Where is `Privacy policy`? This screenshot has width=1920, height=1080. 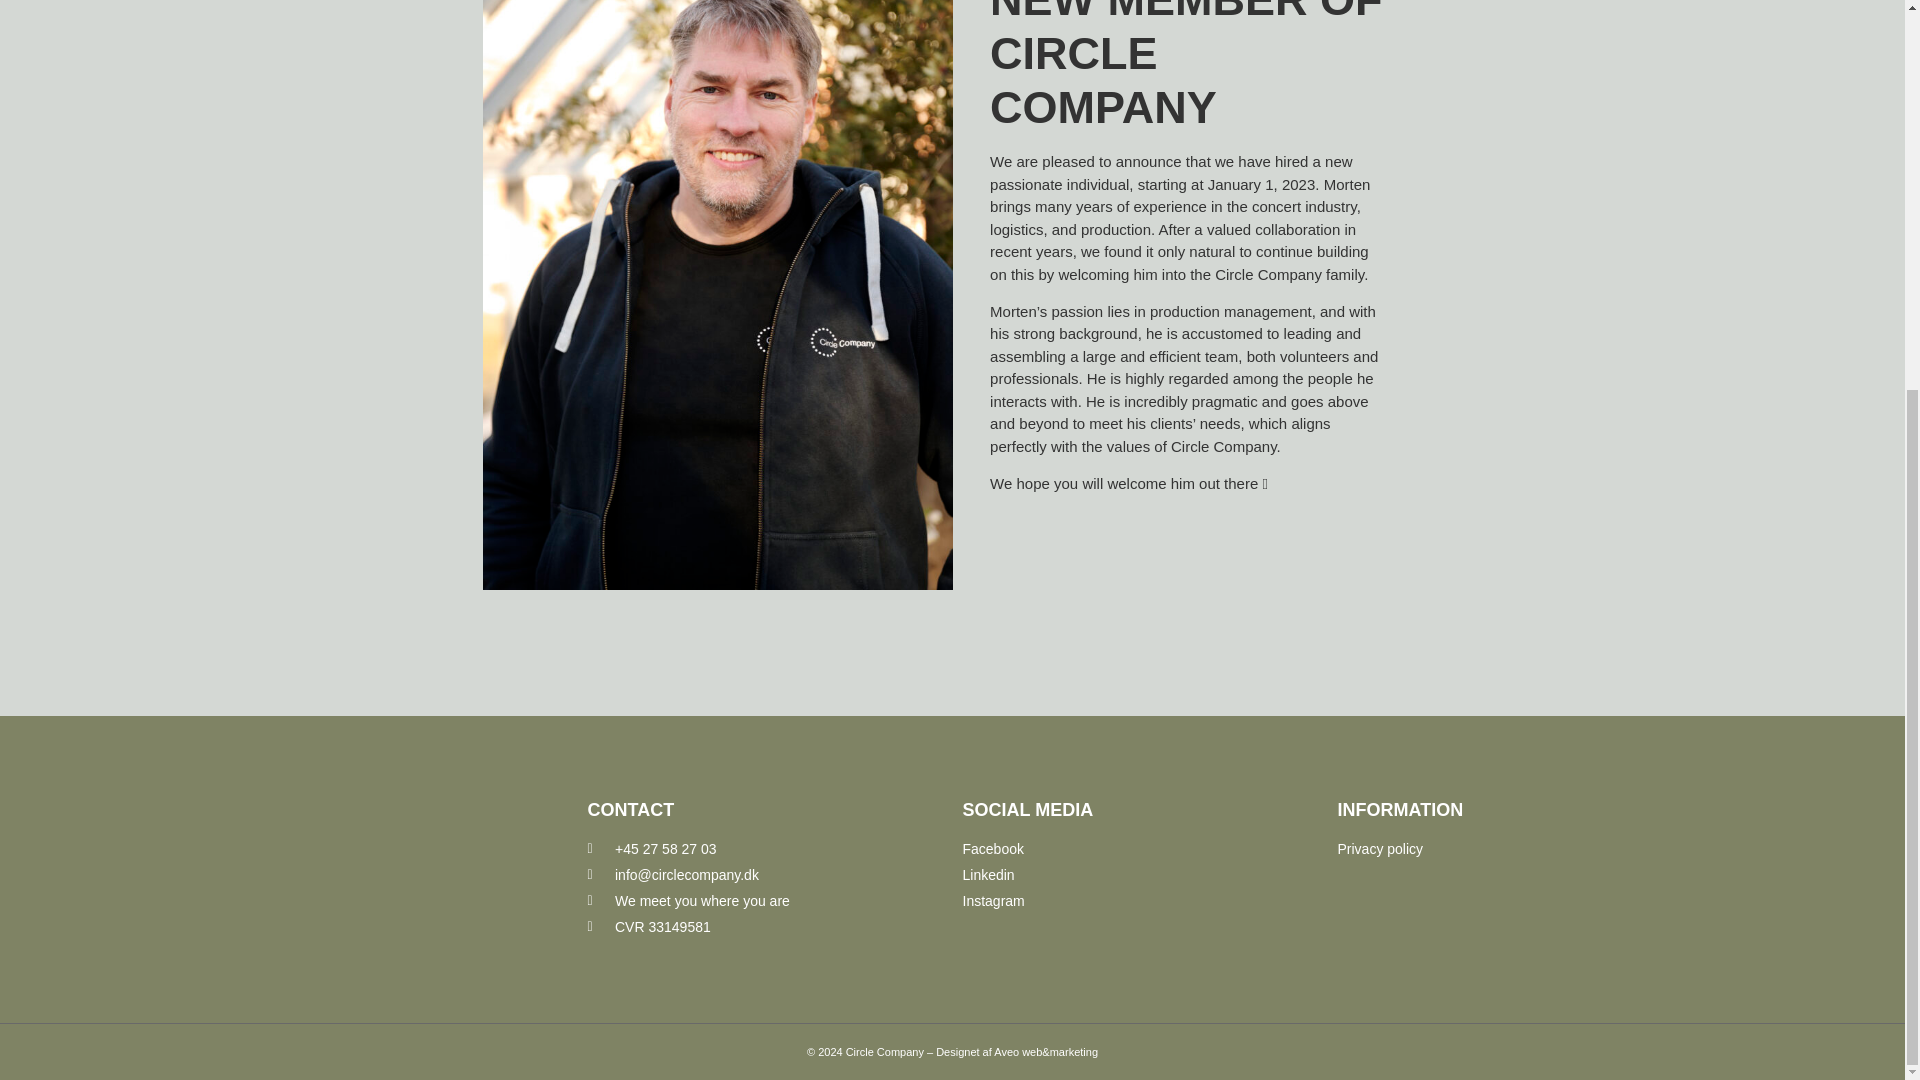 Privacy policy is located at coordinates (1516, 849).